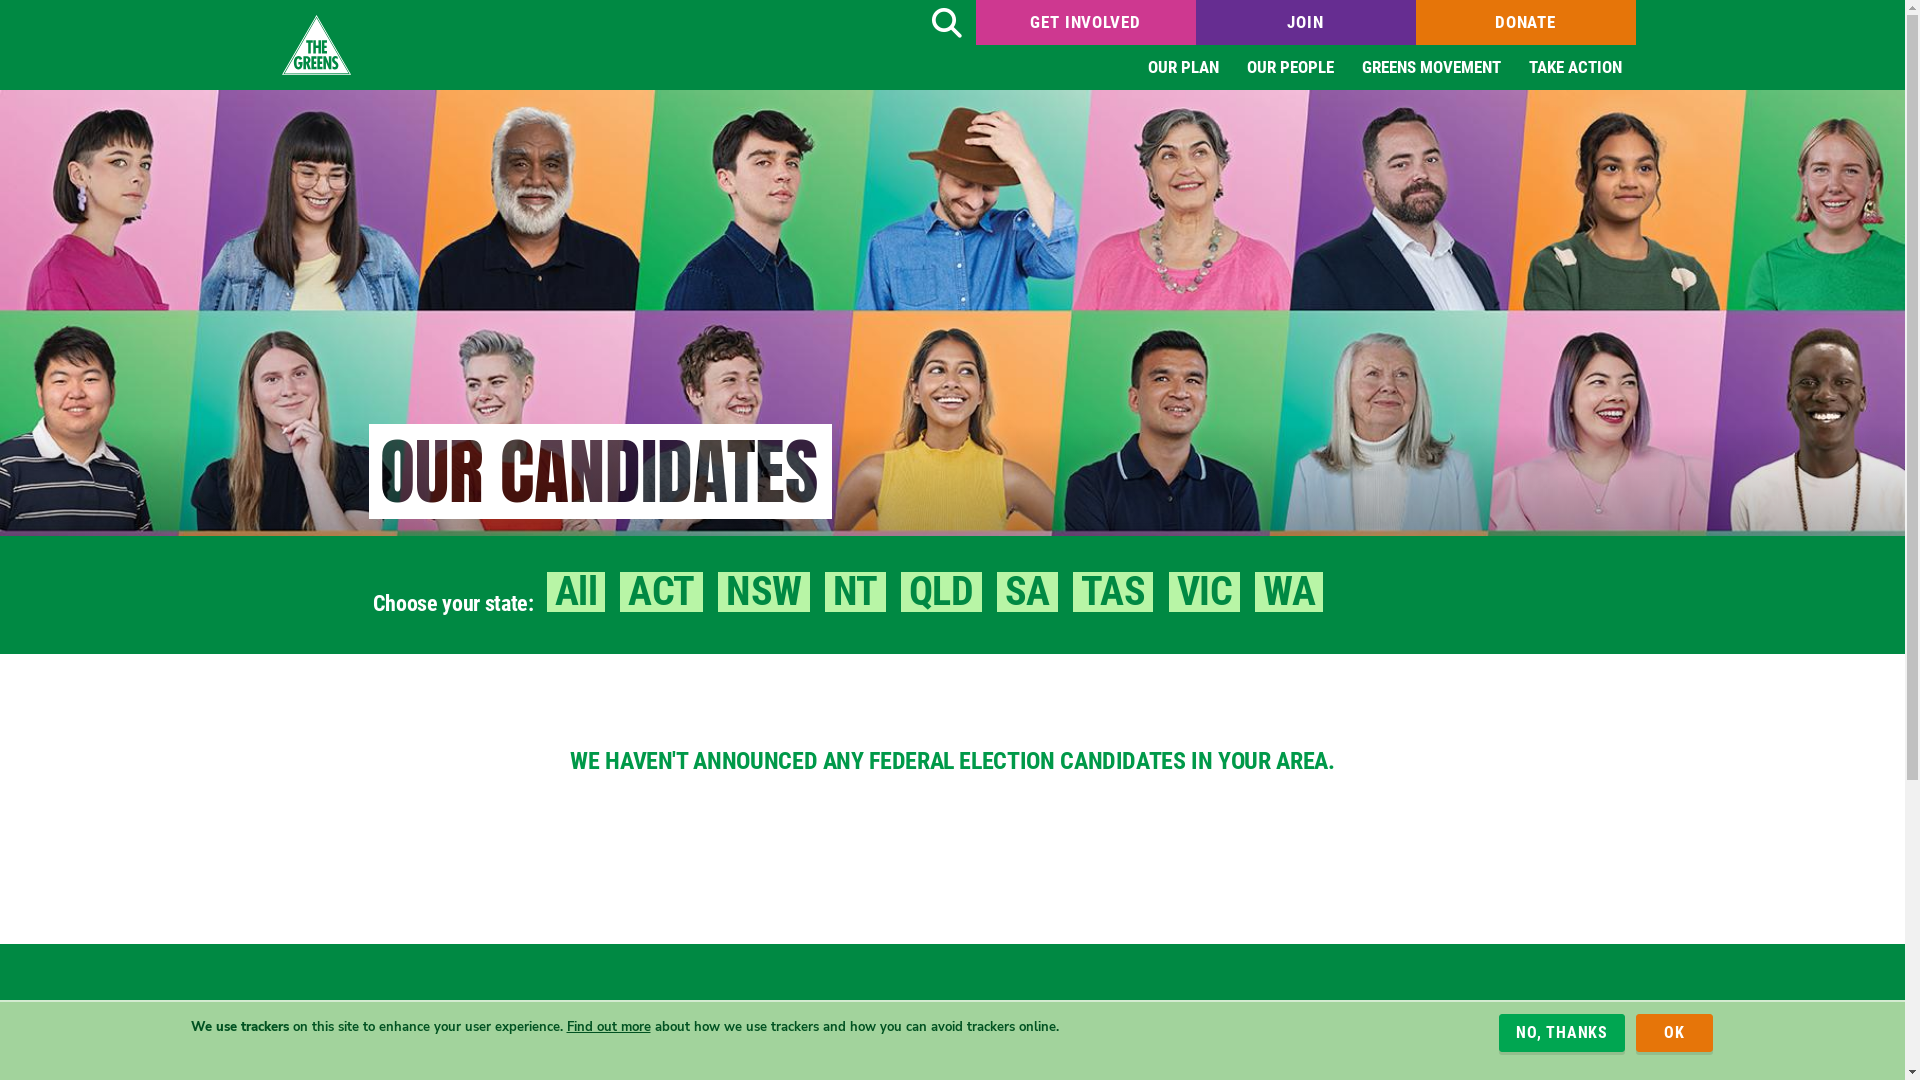 The image size is (1920, 1080). I want to click on NSW, so click(764, 592).